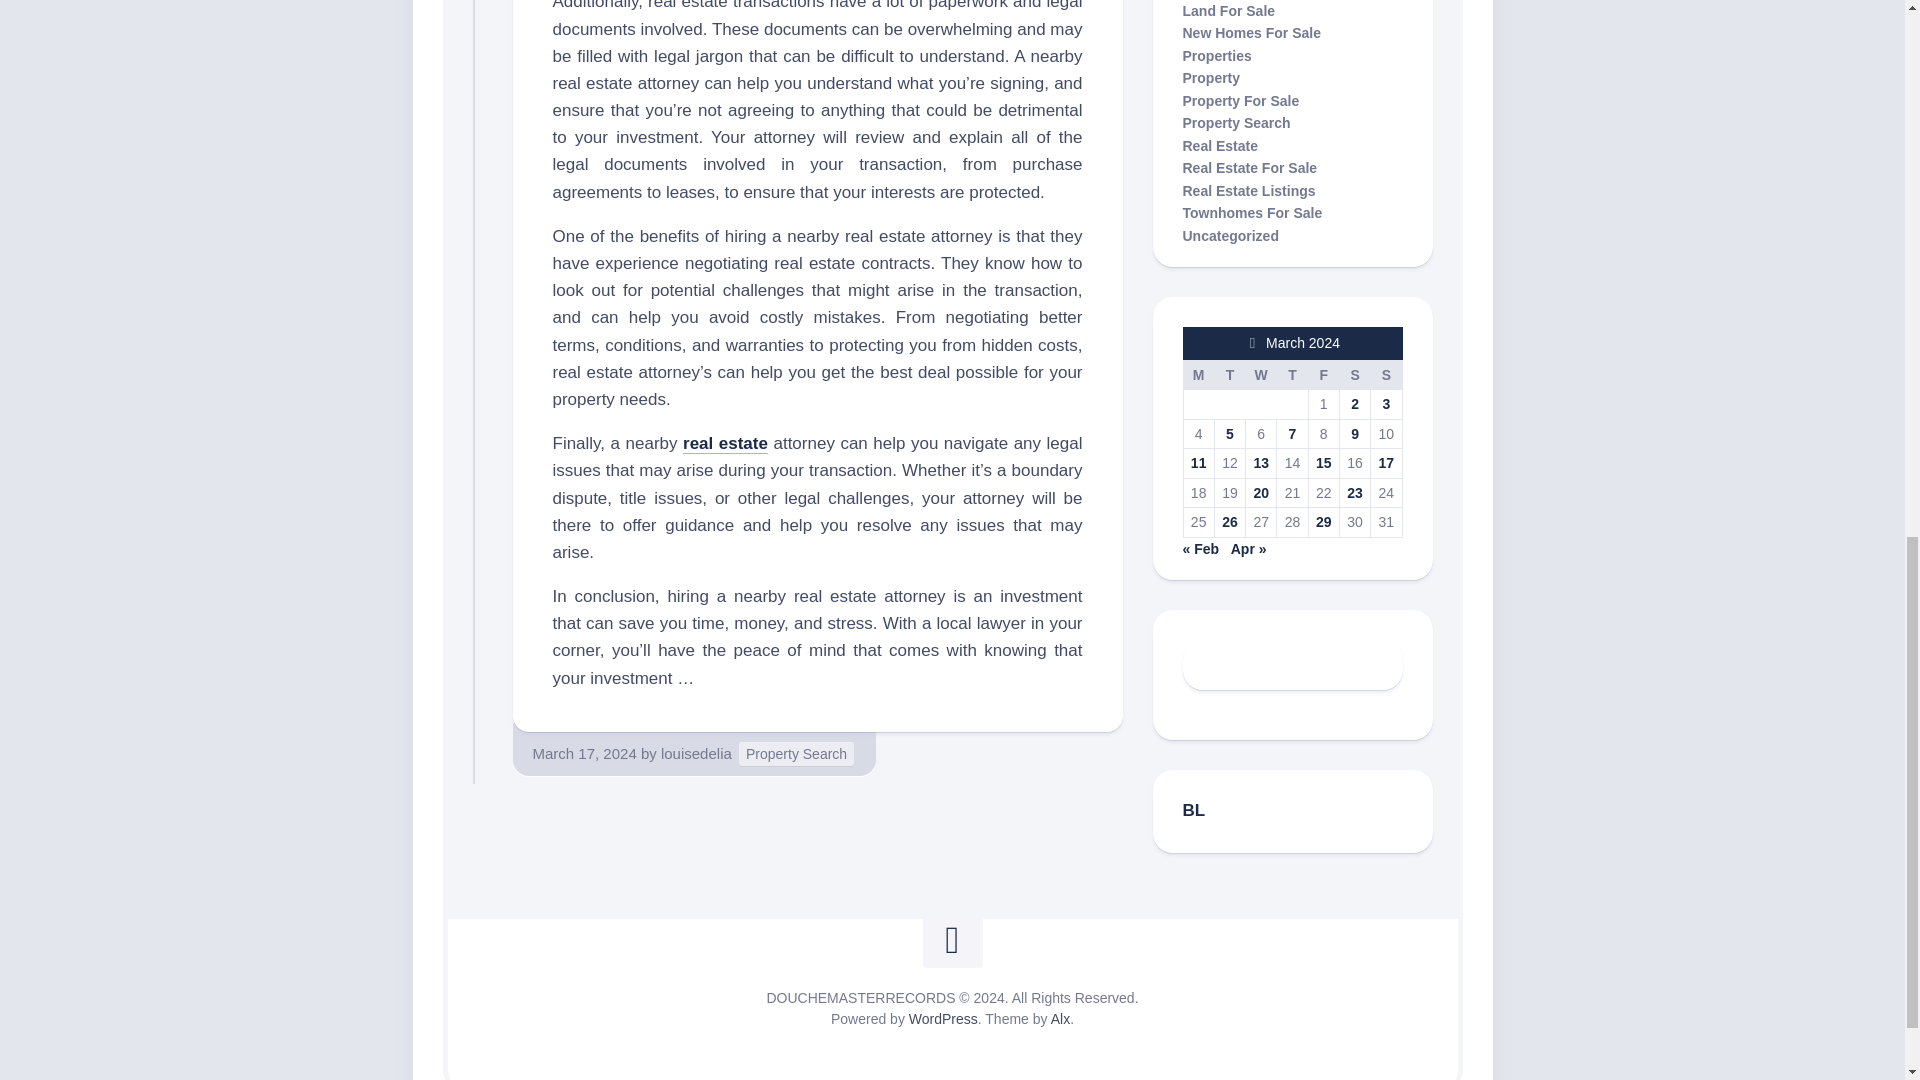 This screenshot has width=1920, height=1080. Describe the element at coordinates (696, 754) in the screenshot. I see `Posts by louisedelia` at that location.